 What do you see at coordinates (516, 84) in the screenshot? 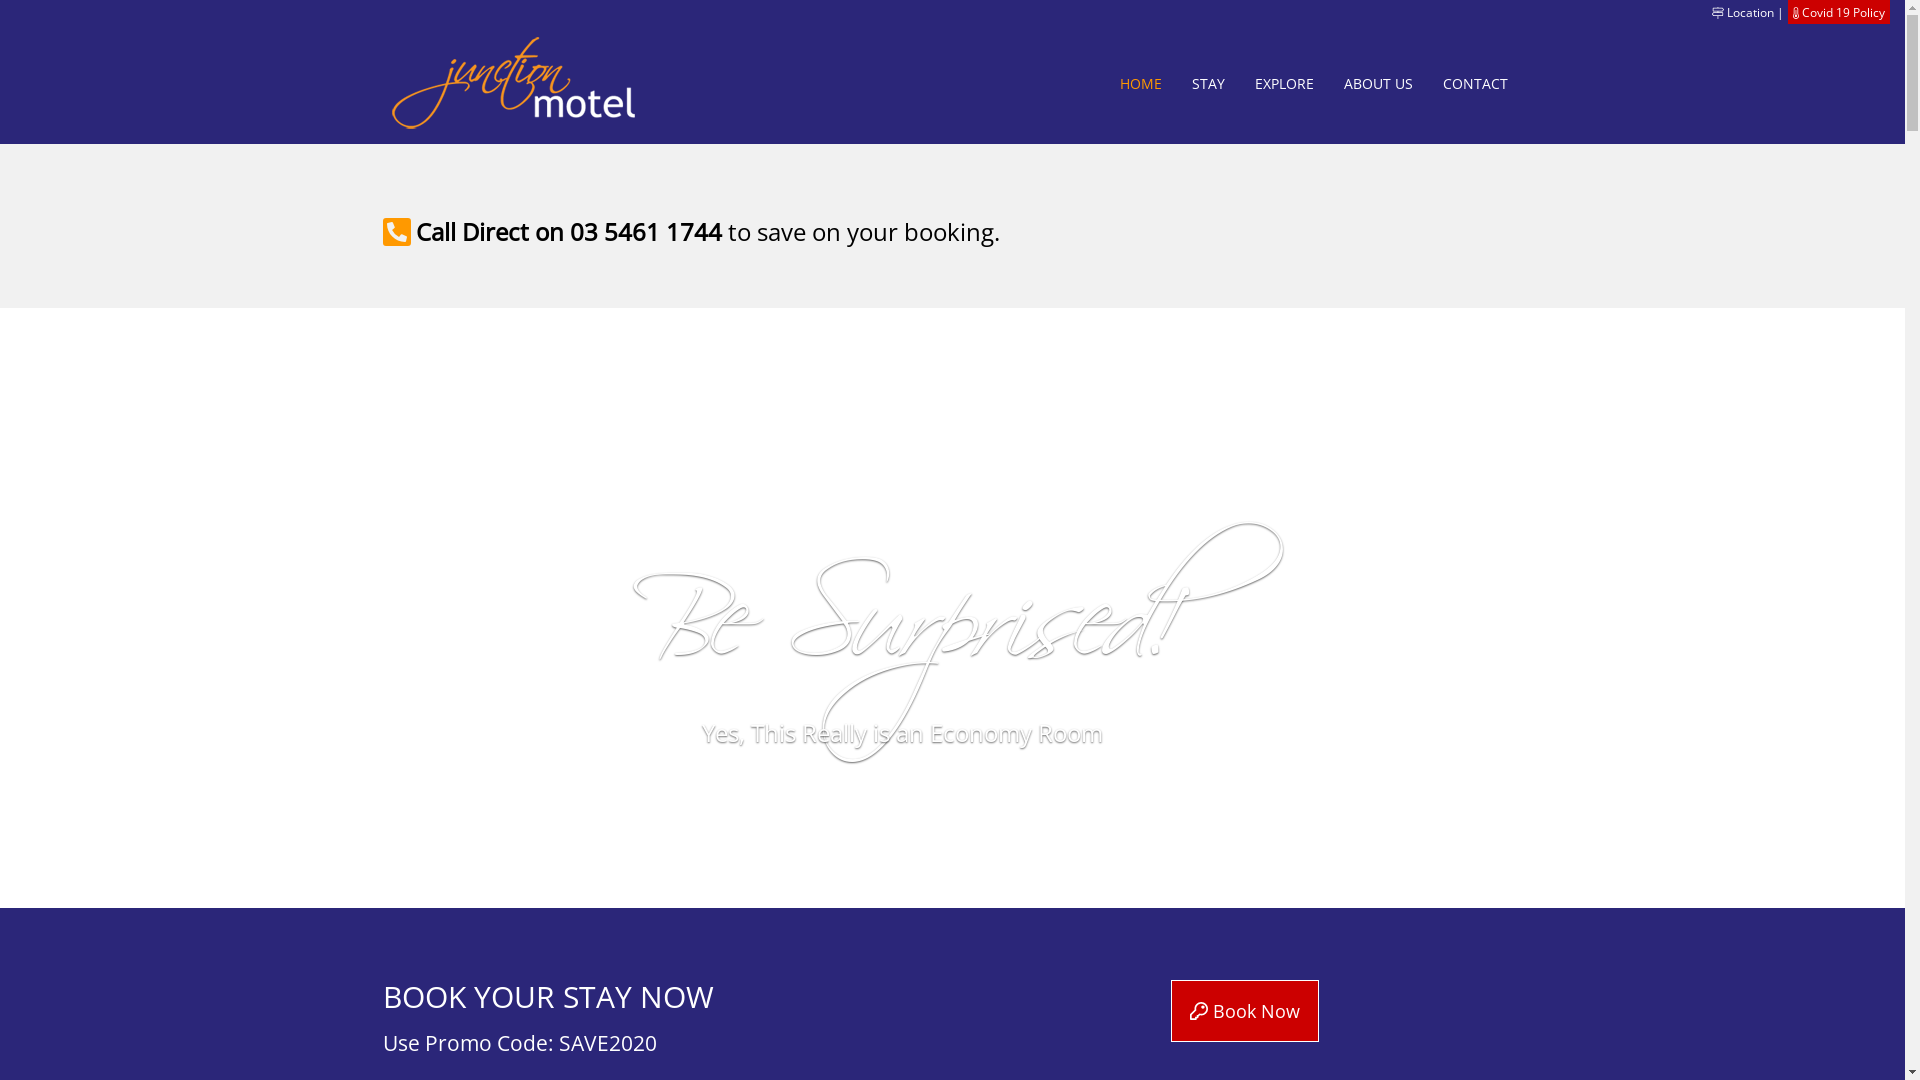
I see `Junction Motel, Maryborough` at bounding box center [516, 84].